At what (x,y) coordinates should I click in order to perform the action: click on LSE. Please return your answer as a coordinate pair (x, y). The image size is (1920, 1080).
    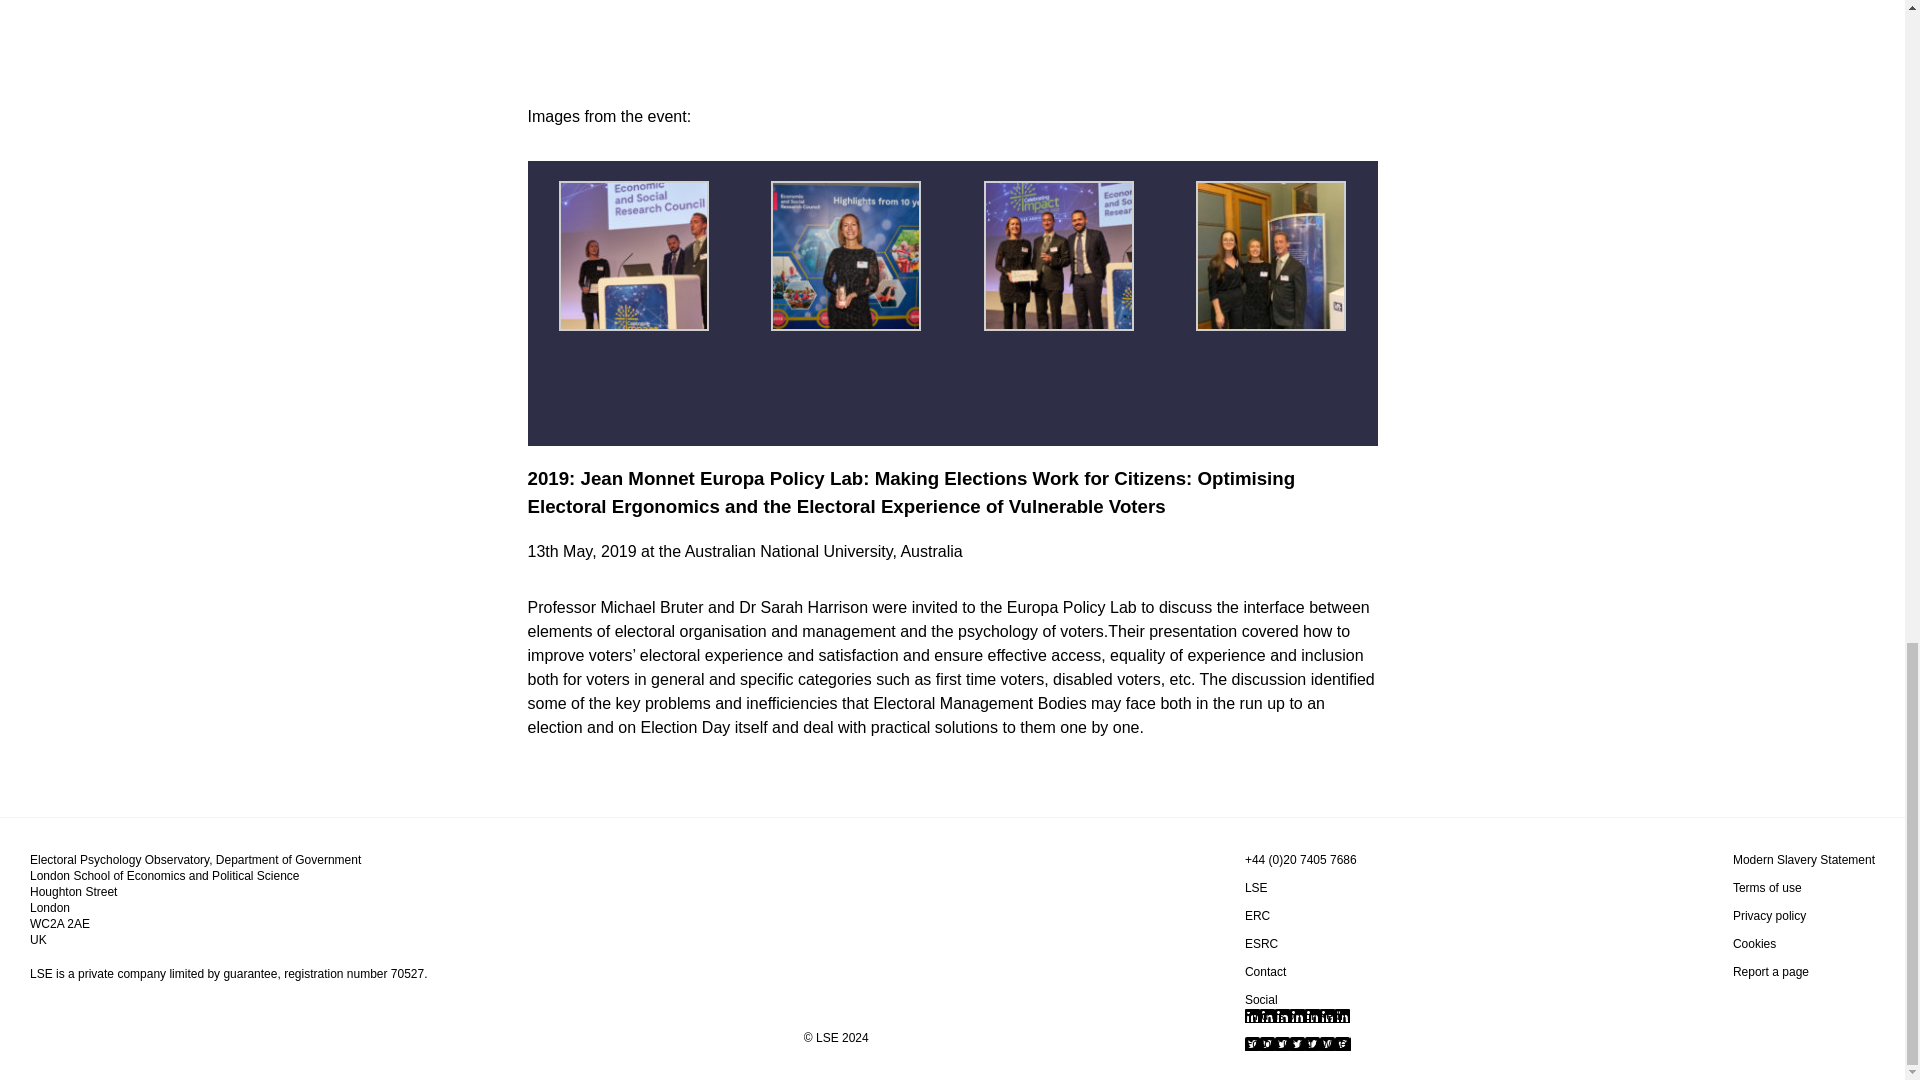
    Looking at the image, I should click on (1256, 888).